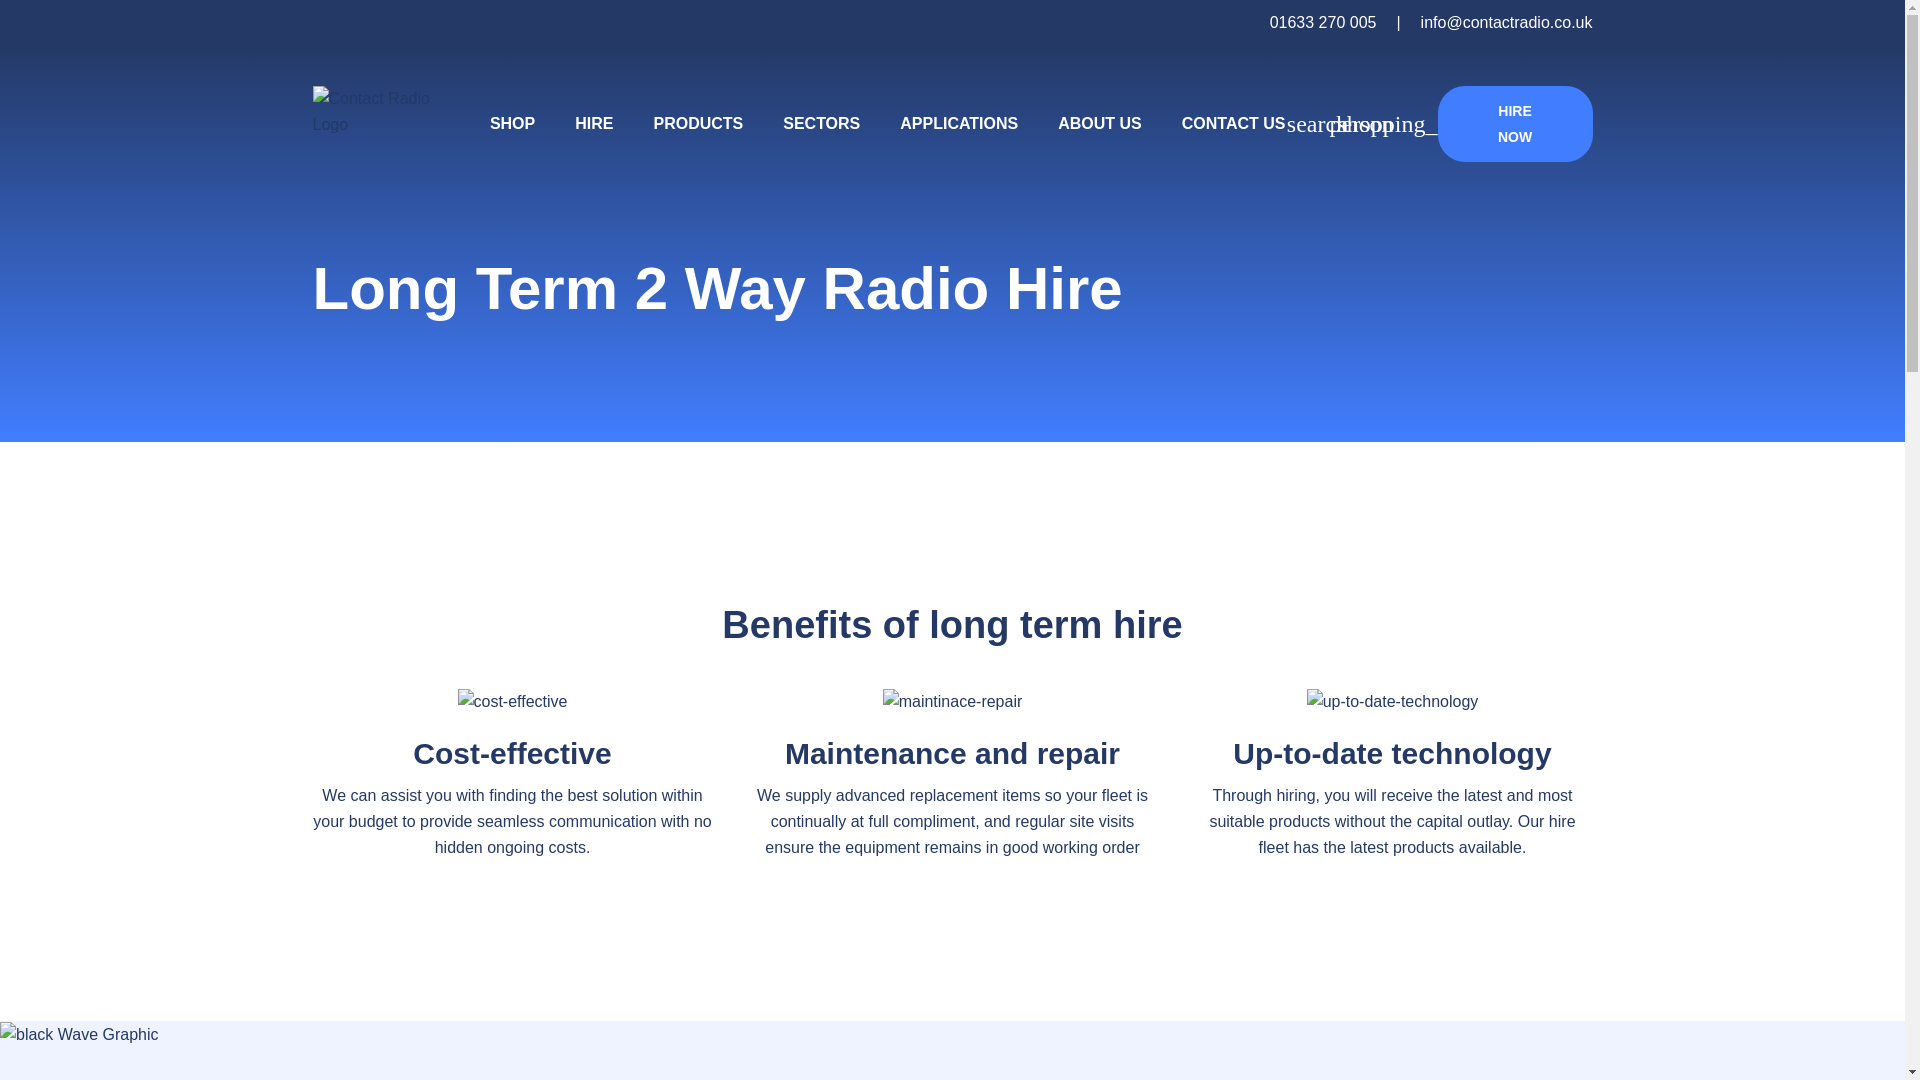  Describe the element at coordinates (958, 124) in the screenshot. I see `APPLICATIONS` at that location.